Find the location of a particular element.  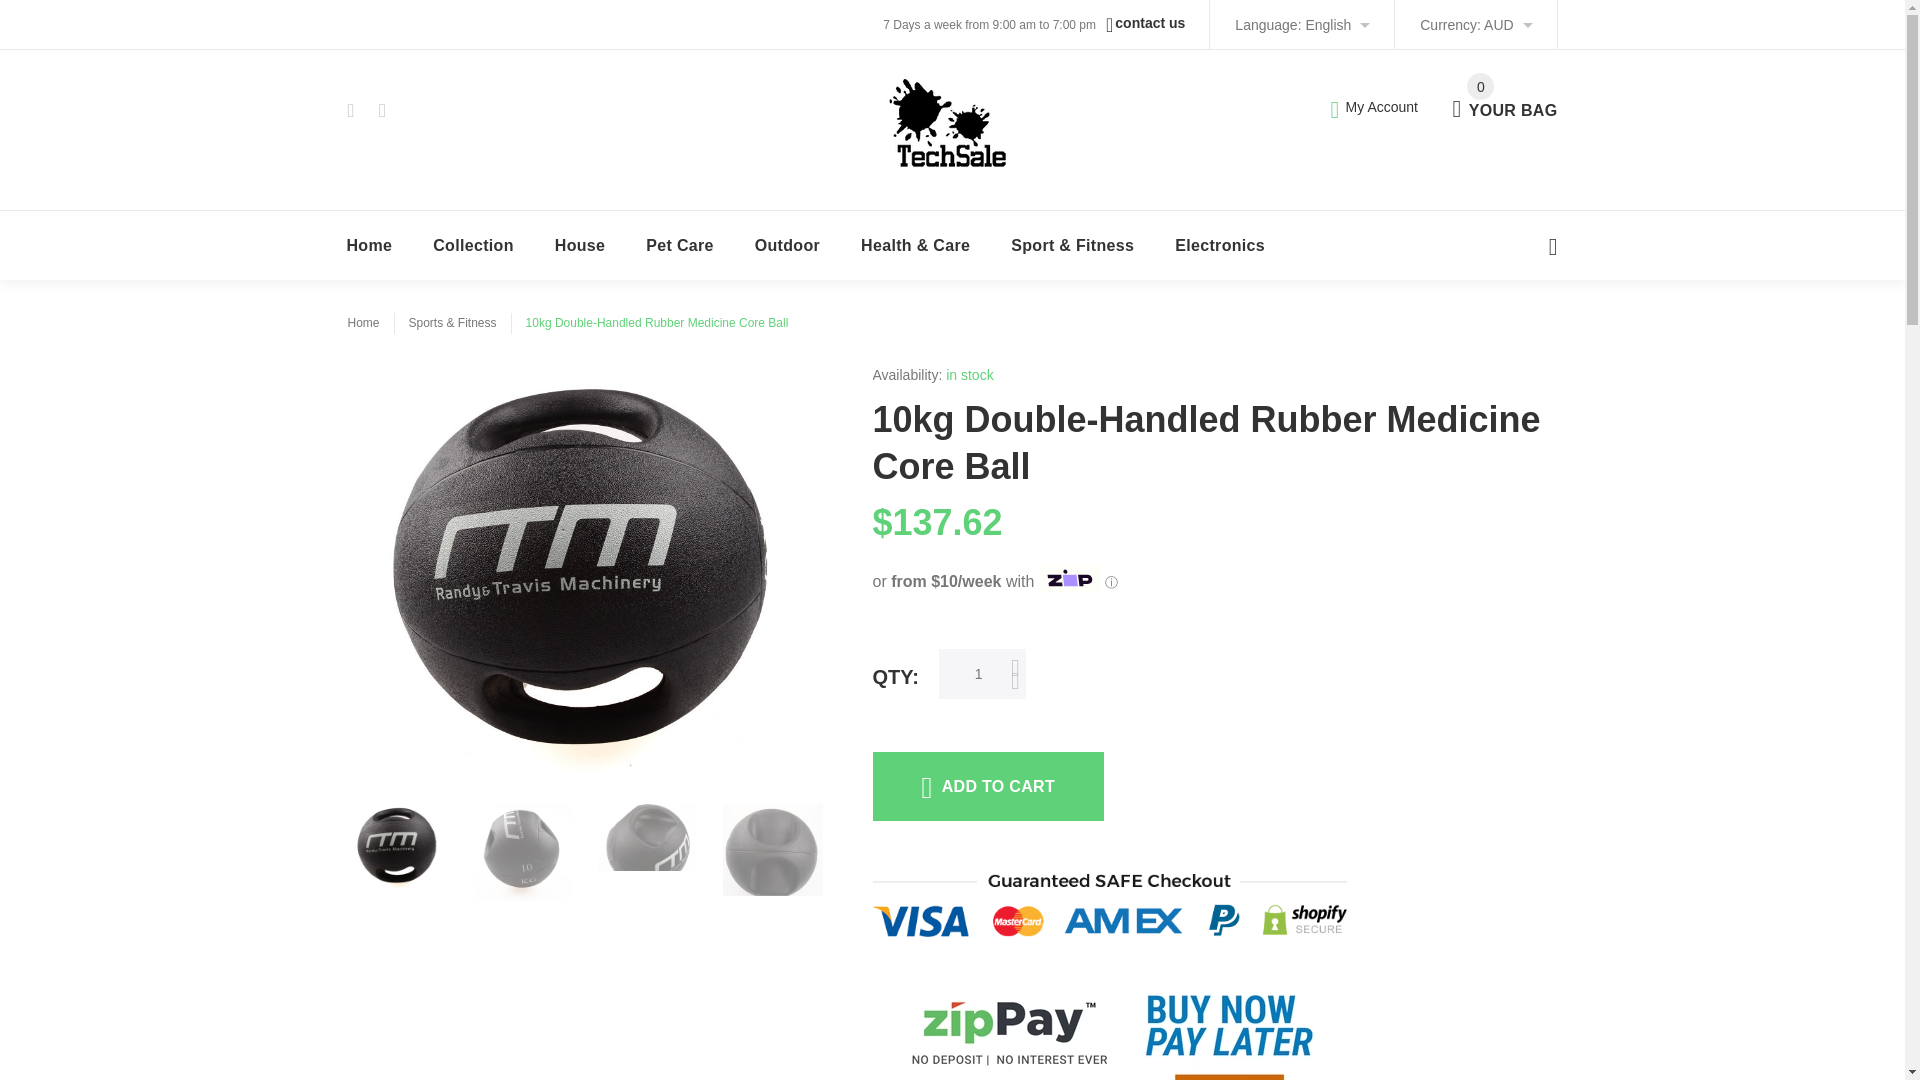

My Account is located at coordinates (1374, 106).